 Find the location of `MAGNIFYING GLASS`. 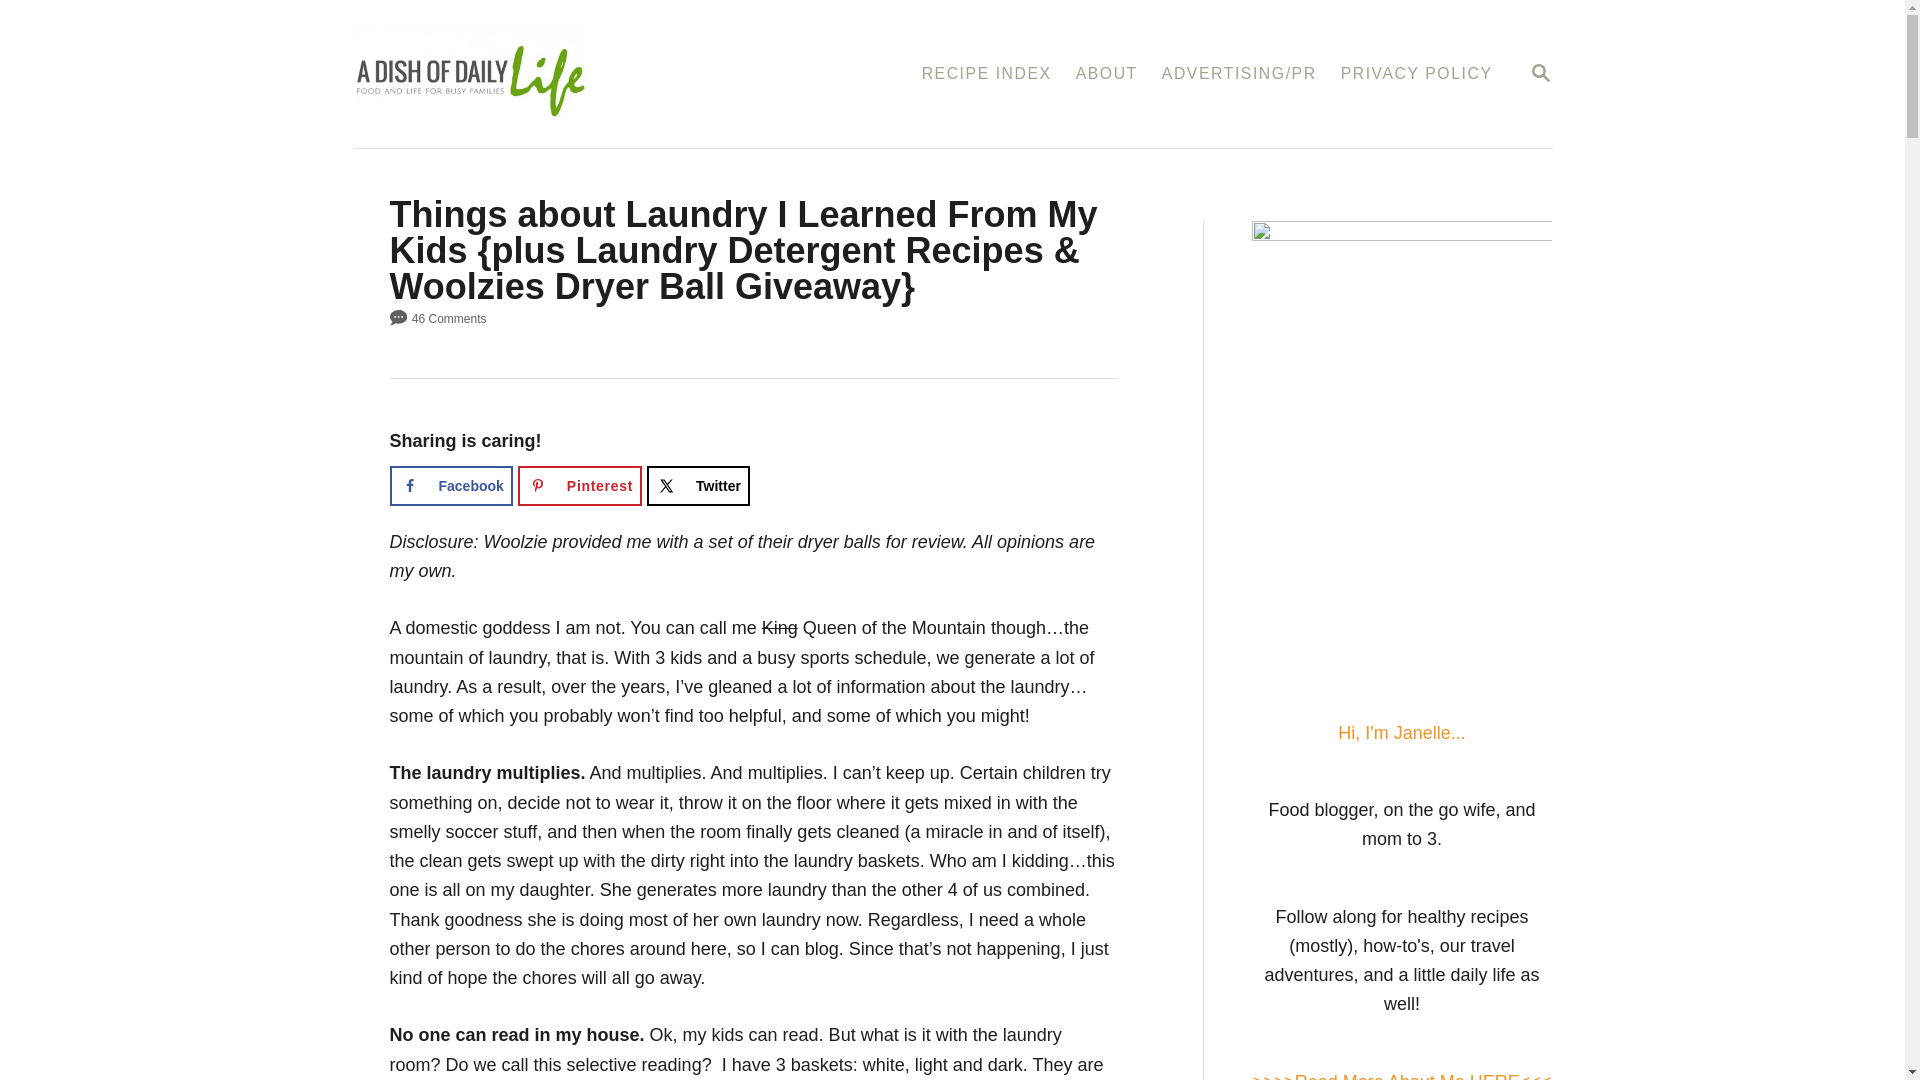

MAGNIFYING GLASS is located at coordinates (580, 486).